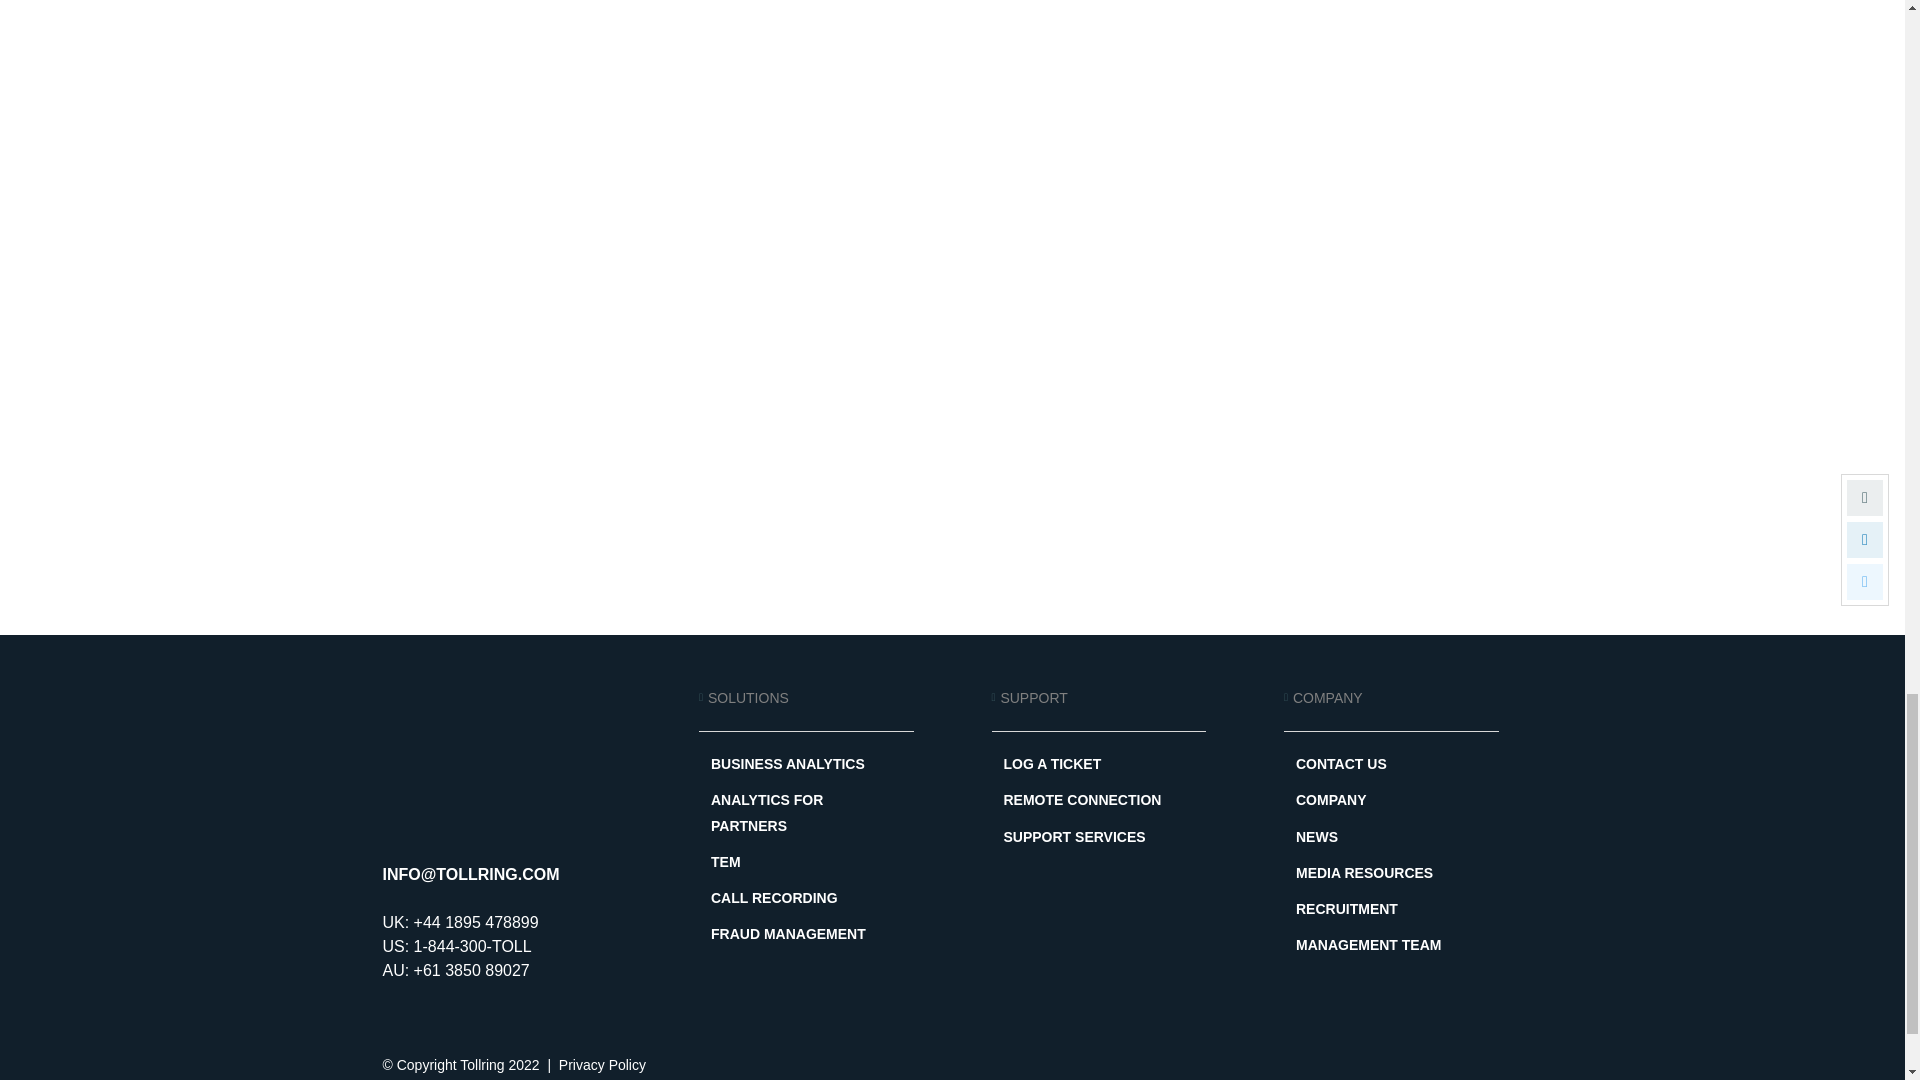 The image size is (1920, 1080). I want to click on CONTACT US, so click(1392, 764).